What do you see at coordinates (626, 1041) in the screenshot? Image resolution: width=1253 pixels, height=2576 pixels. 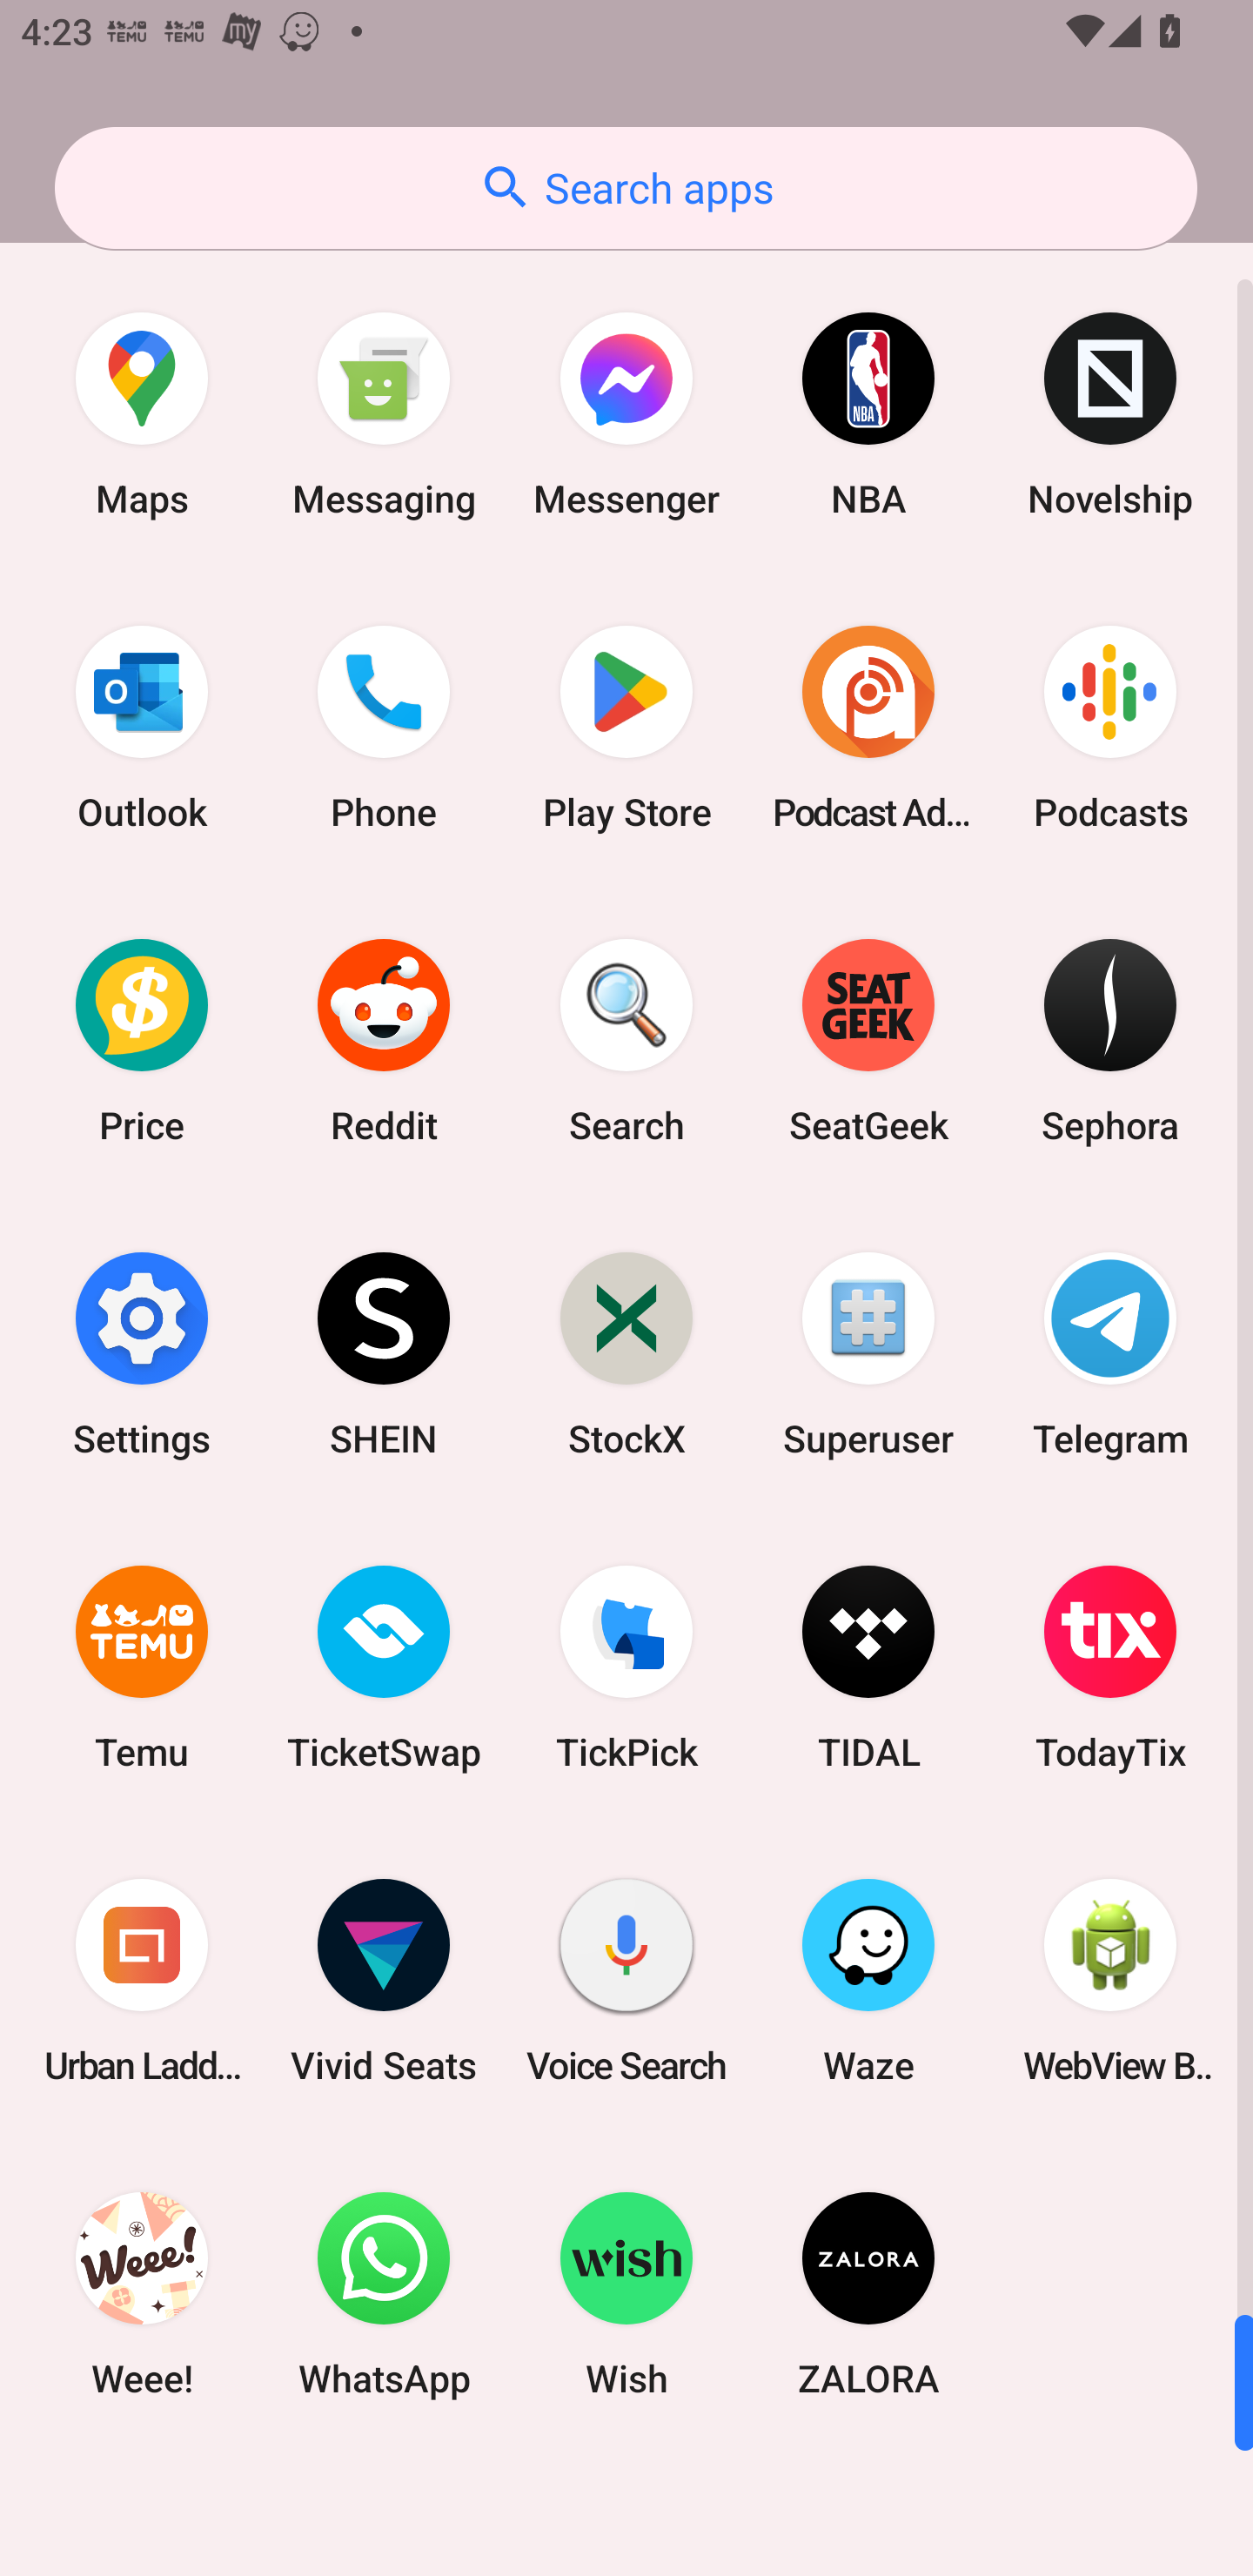 I see `Search` at bounding box center [626, 1041].